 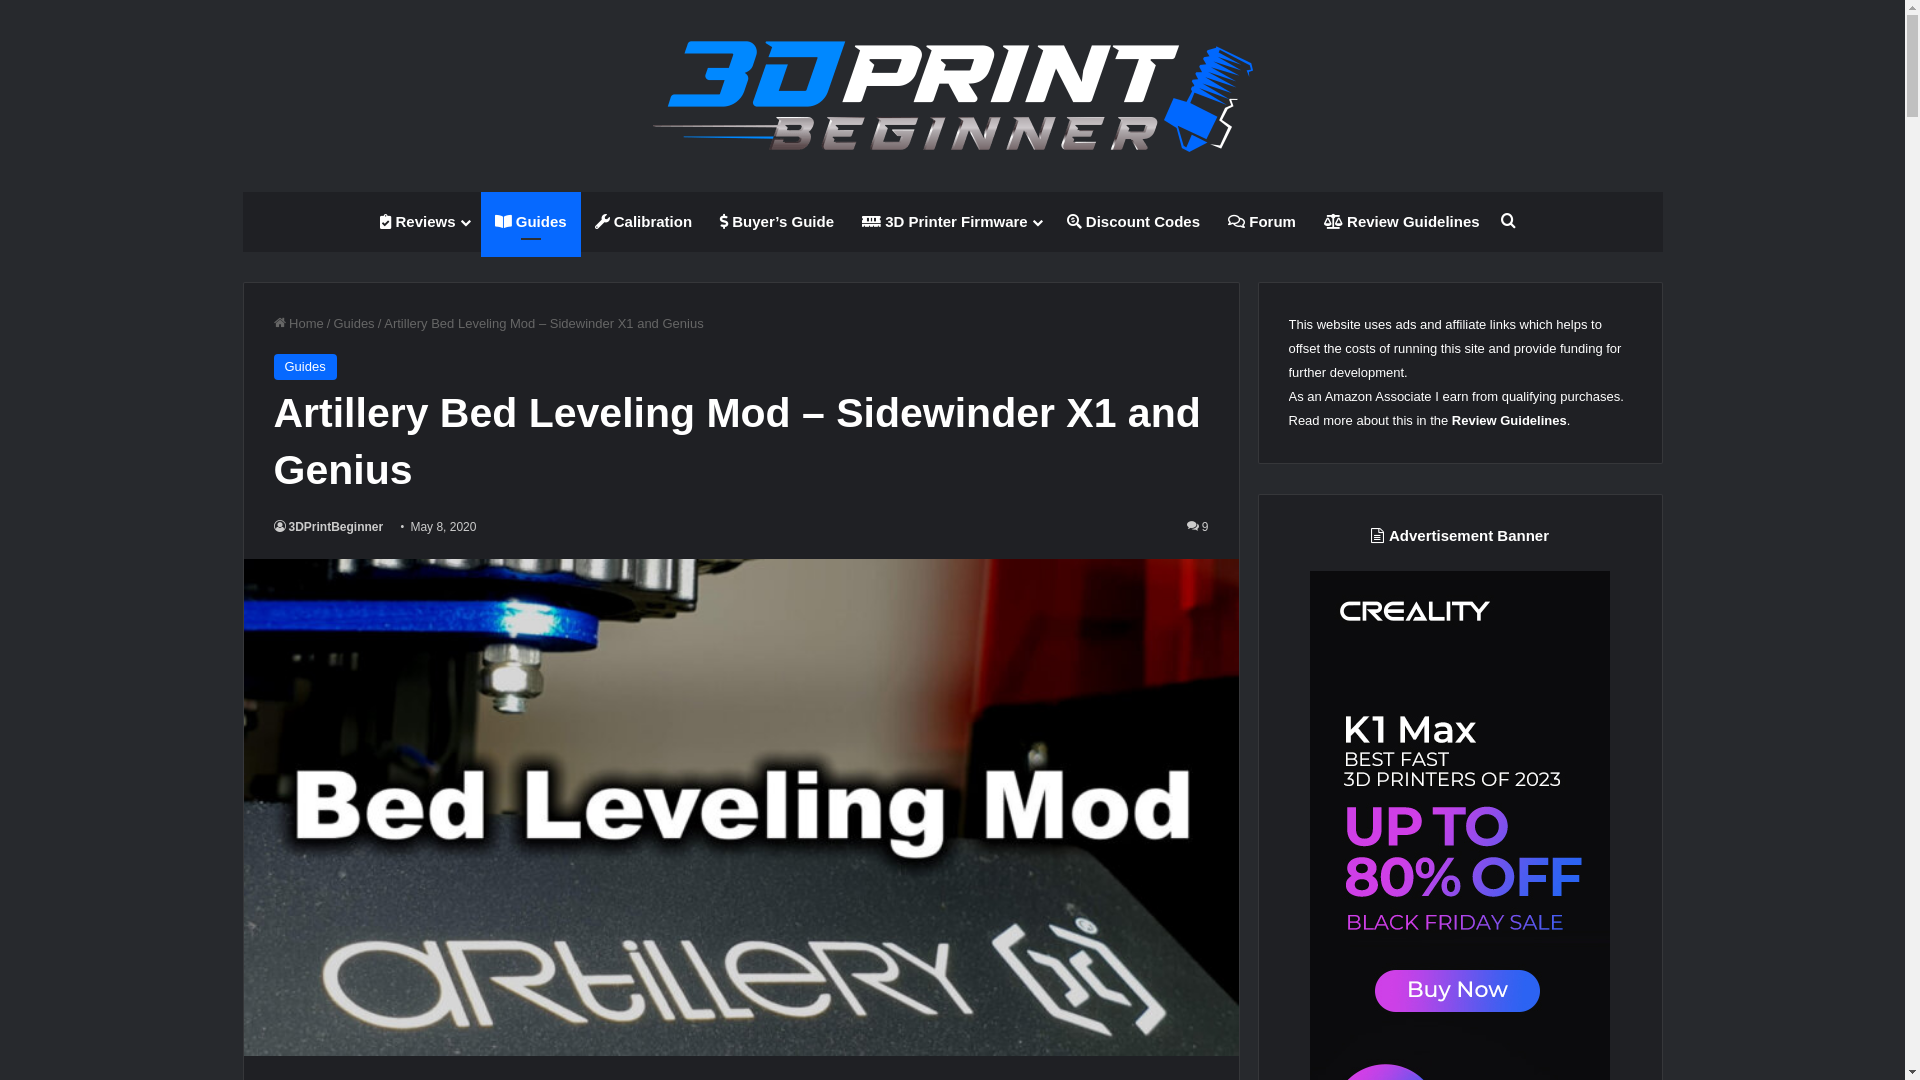 What do you see at coordinates (1402, 222) in the screenshot?
I see `Review Guidelines` at bounding box center [1402, 222].